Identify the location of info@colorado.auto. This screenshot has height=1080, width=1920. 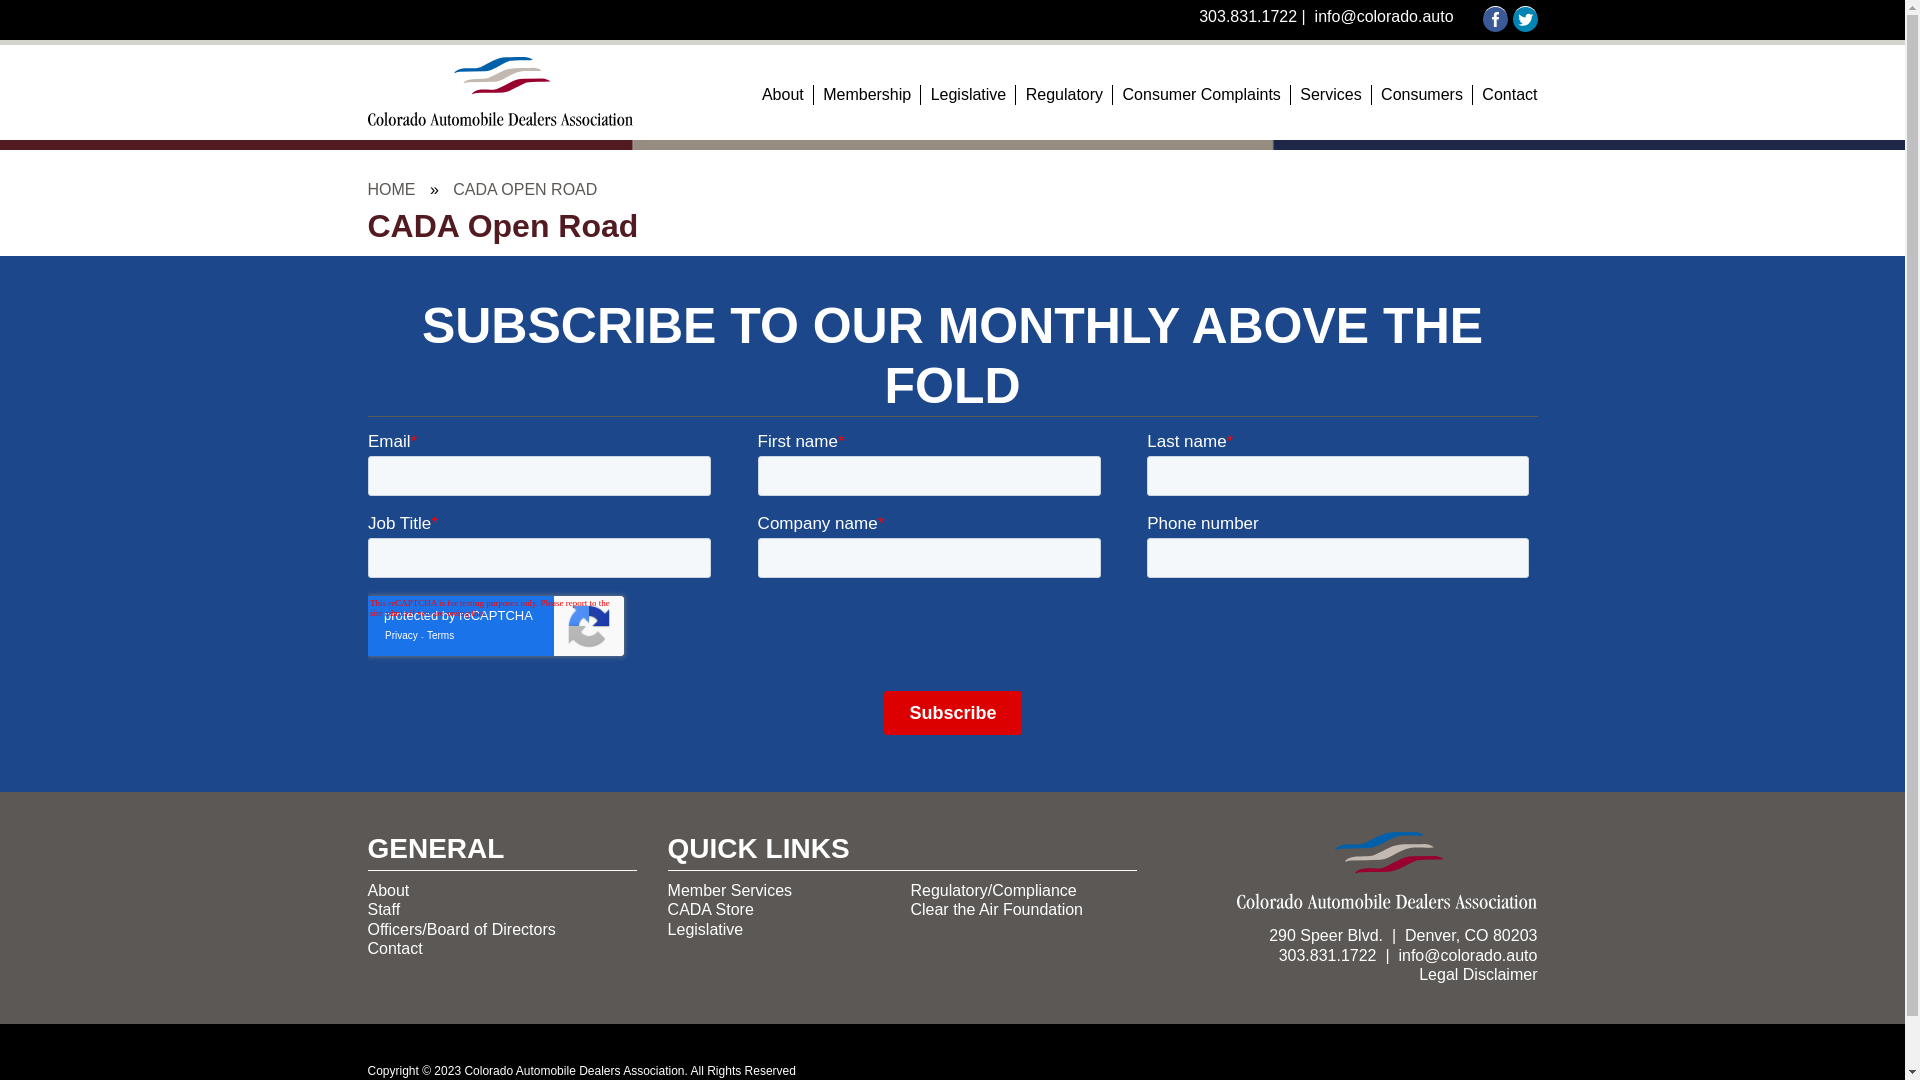
(1468, 956).